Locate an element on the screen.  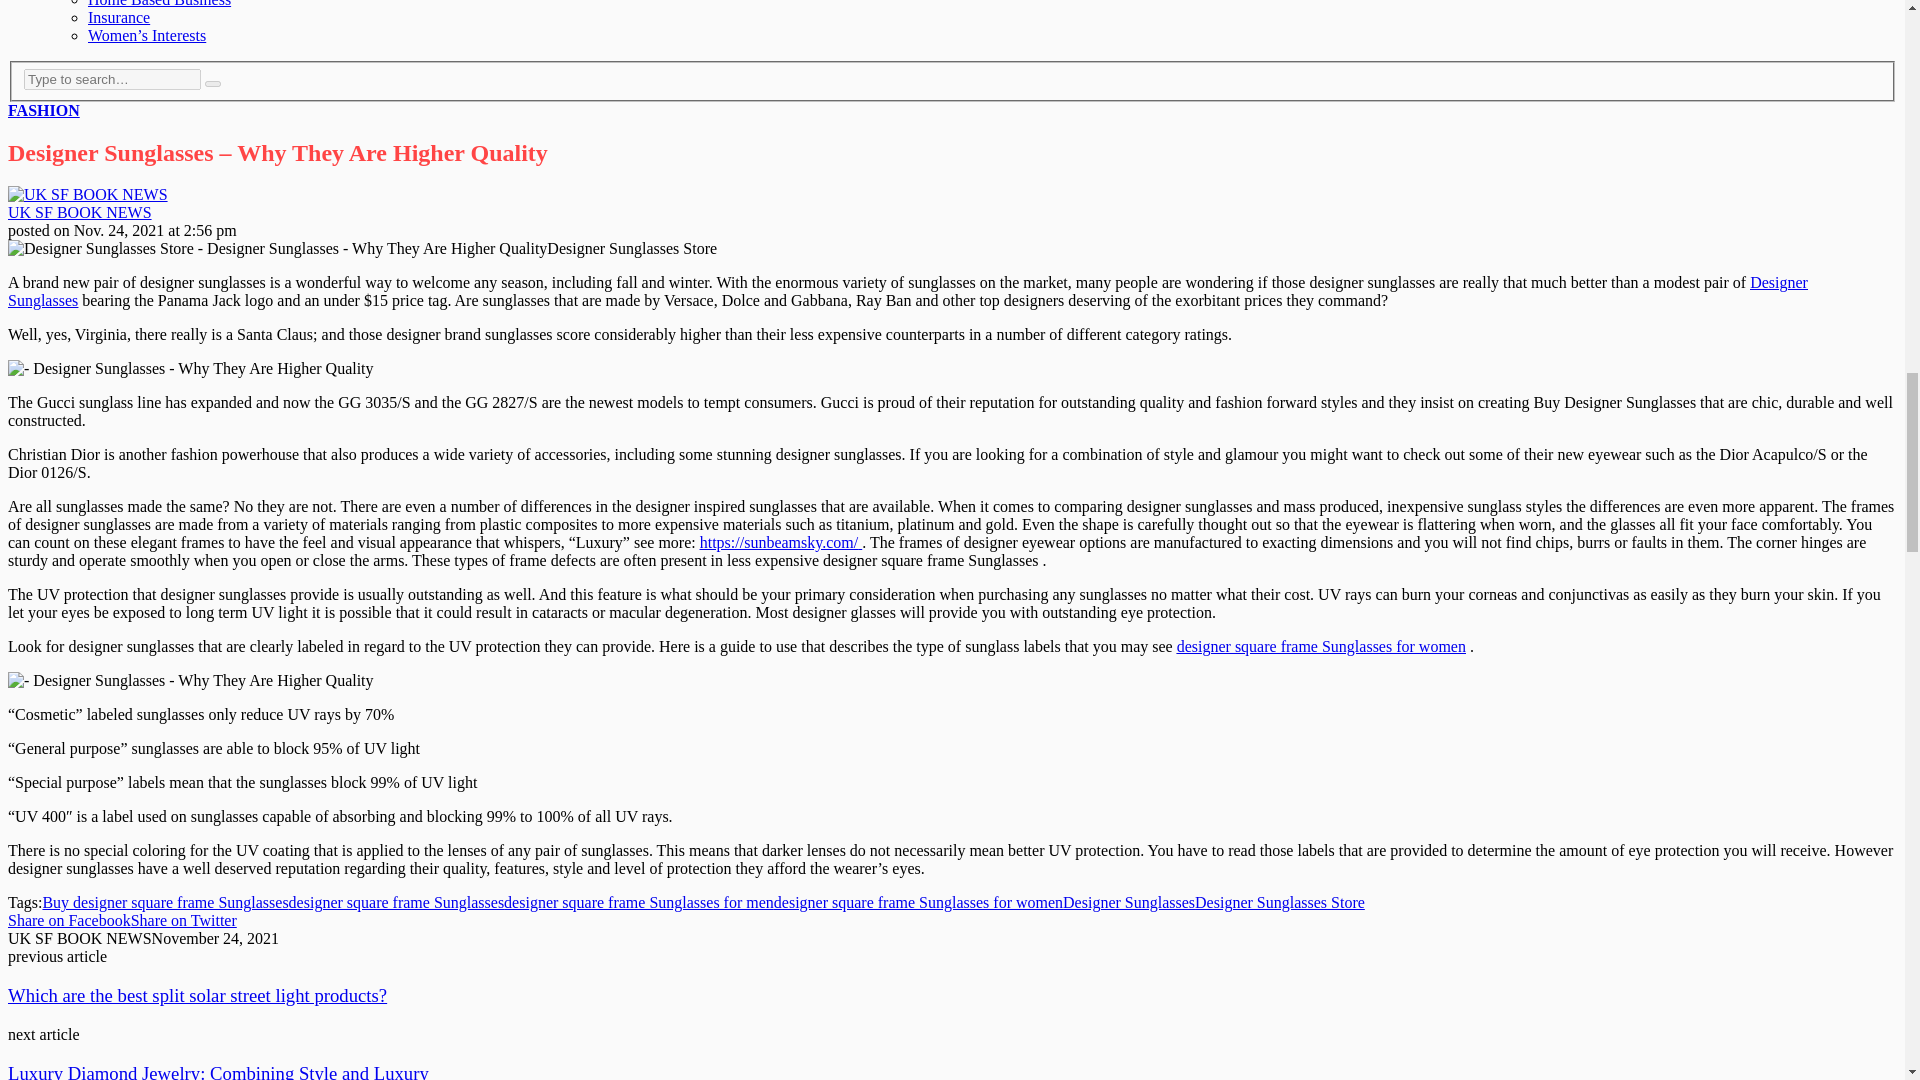
Designer Sunglasses is located at coordinates (1128, 902).